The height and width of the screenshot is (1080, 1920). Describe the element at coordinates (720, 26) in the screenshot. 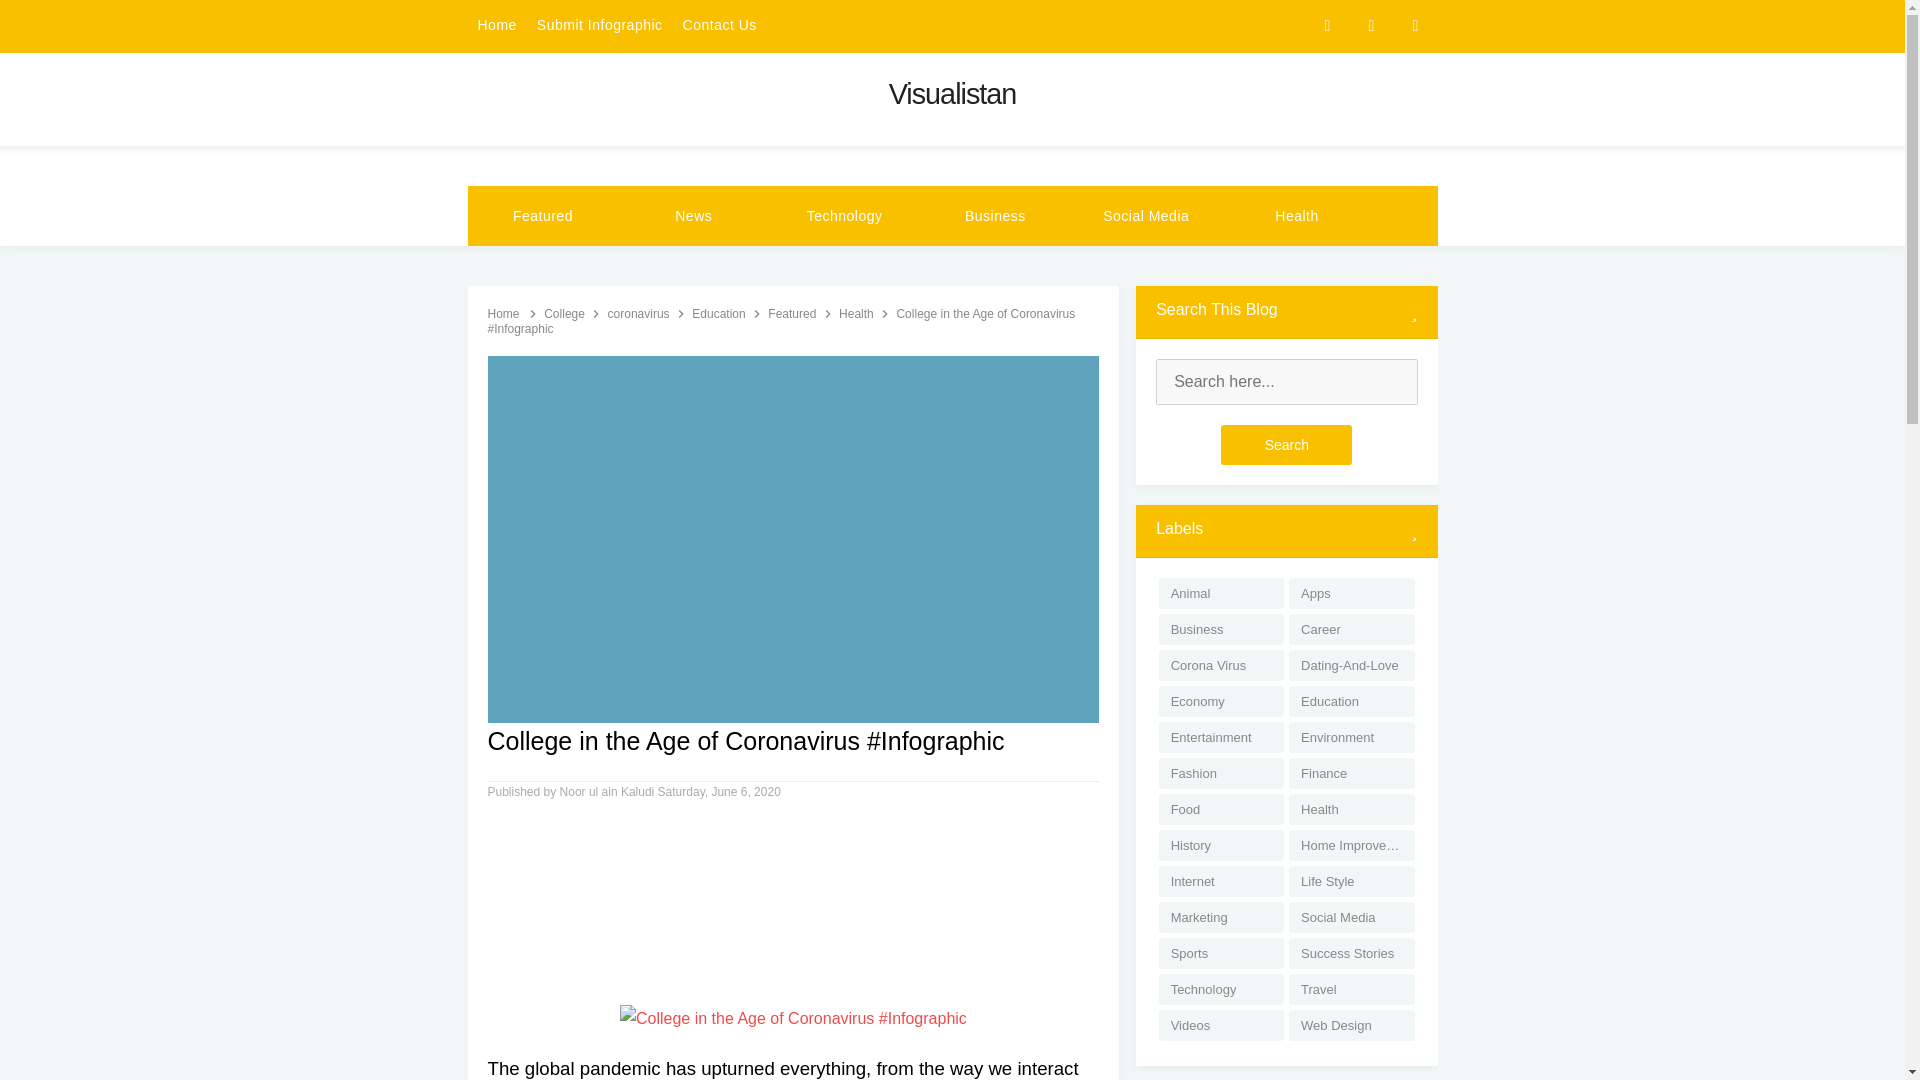

I see `Contact Us` at that location.